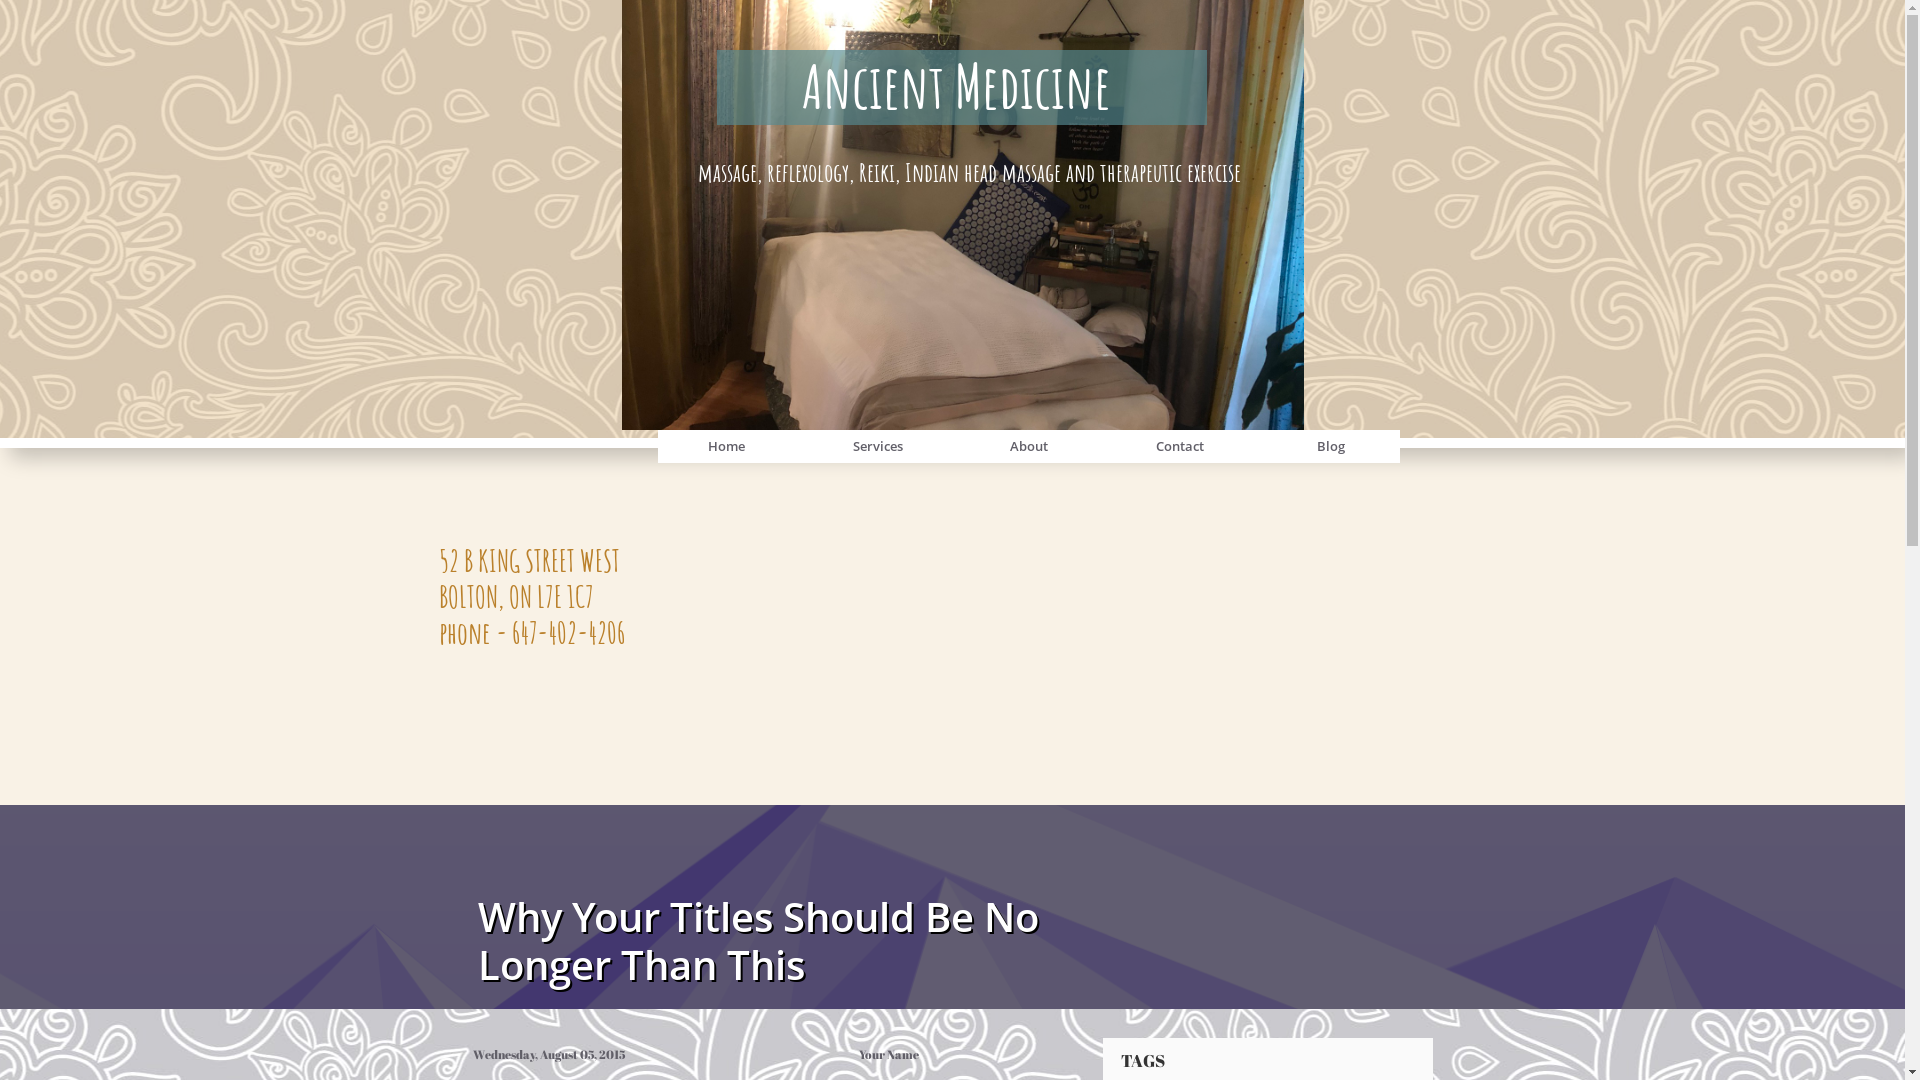  What do you see at coordinates (1331, 446) in the screenshot?
I see `Blog` at bounding box center [1331, 446].